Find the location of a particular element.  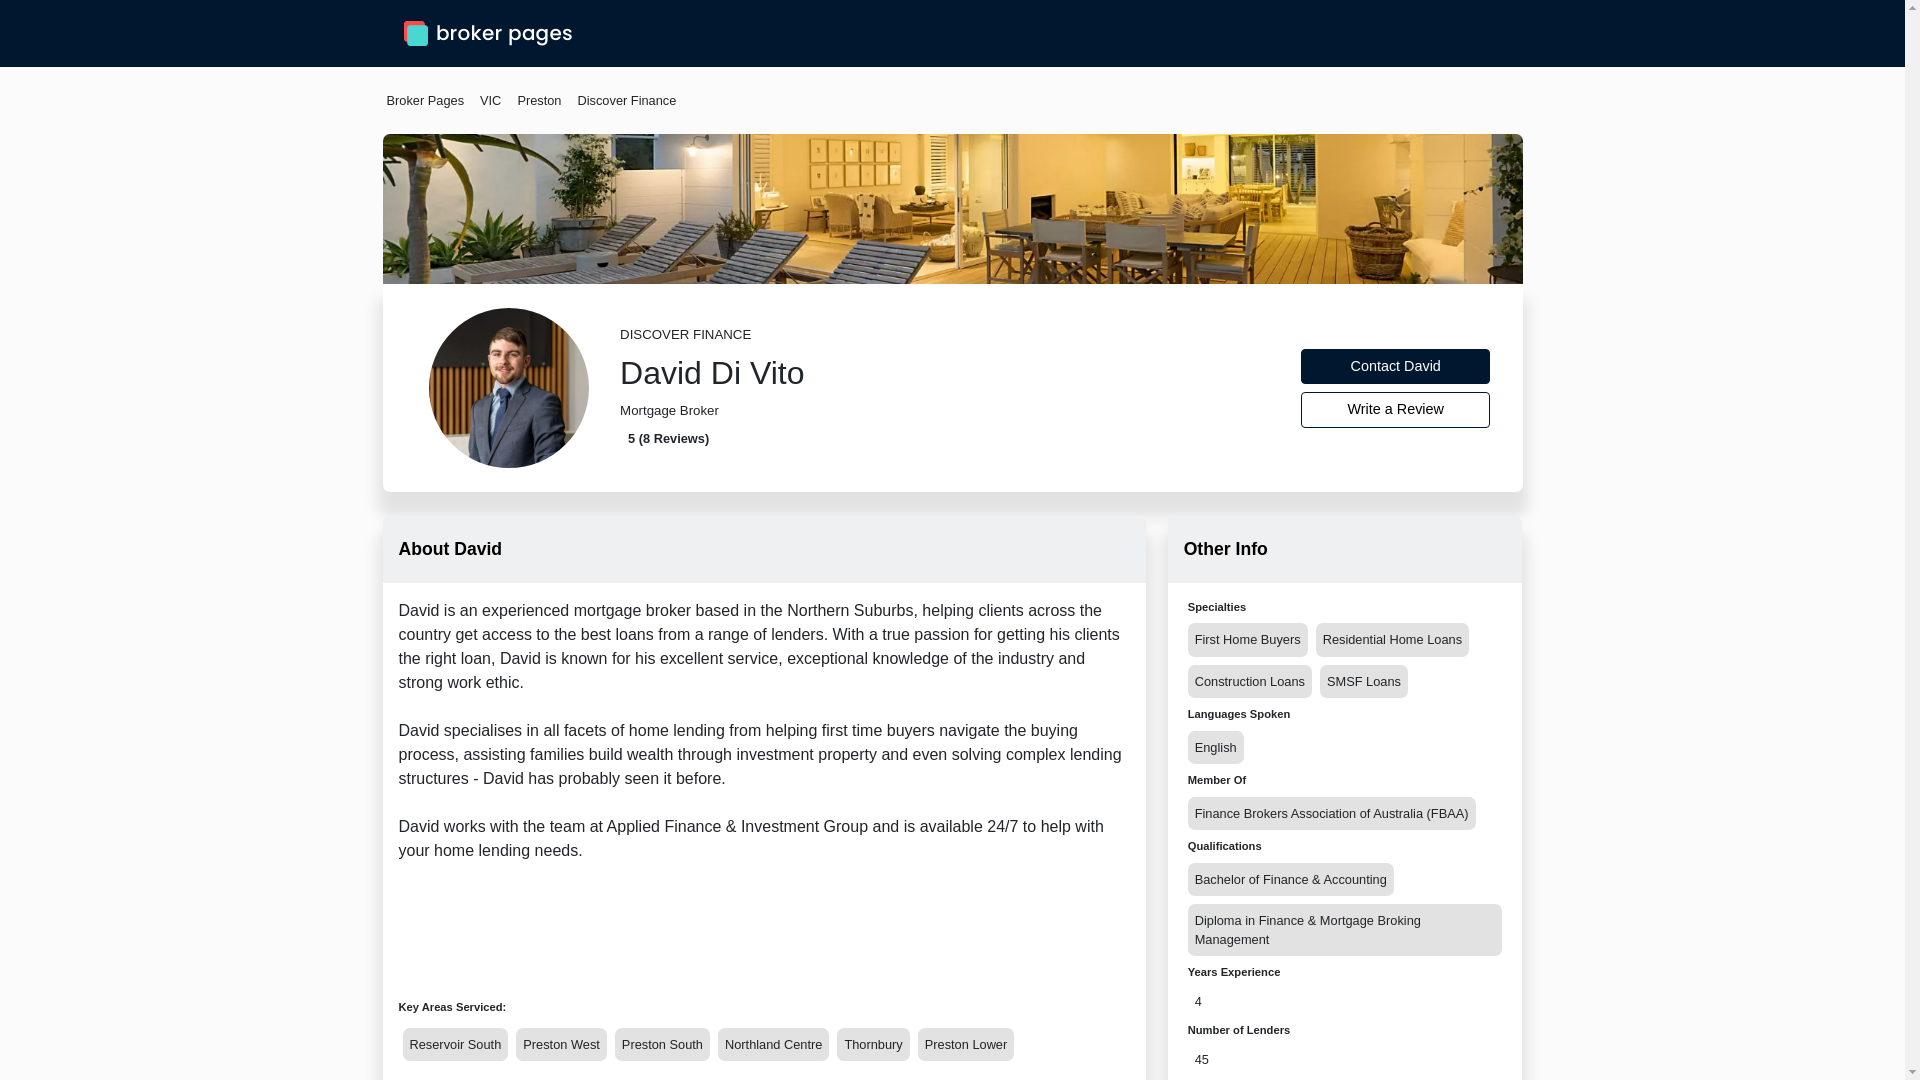

Contact David is located at coordinates (1396, 366).